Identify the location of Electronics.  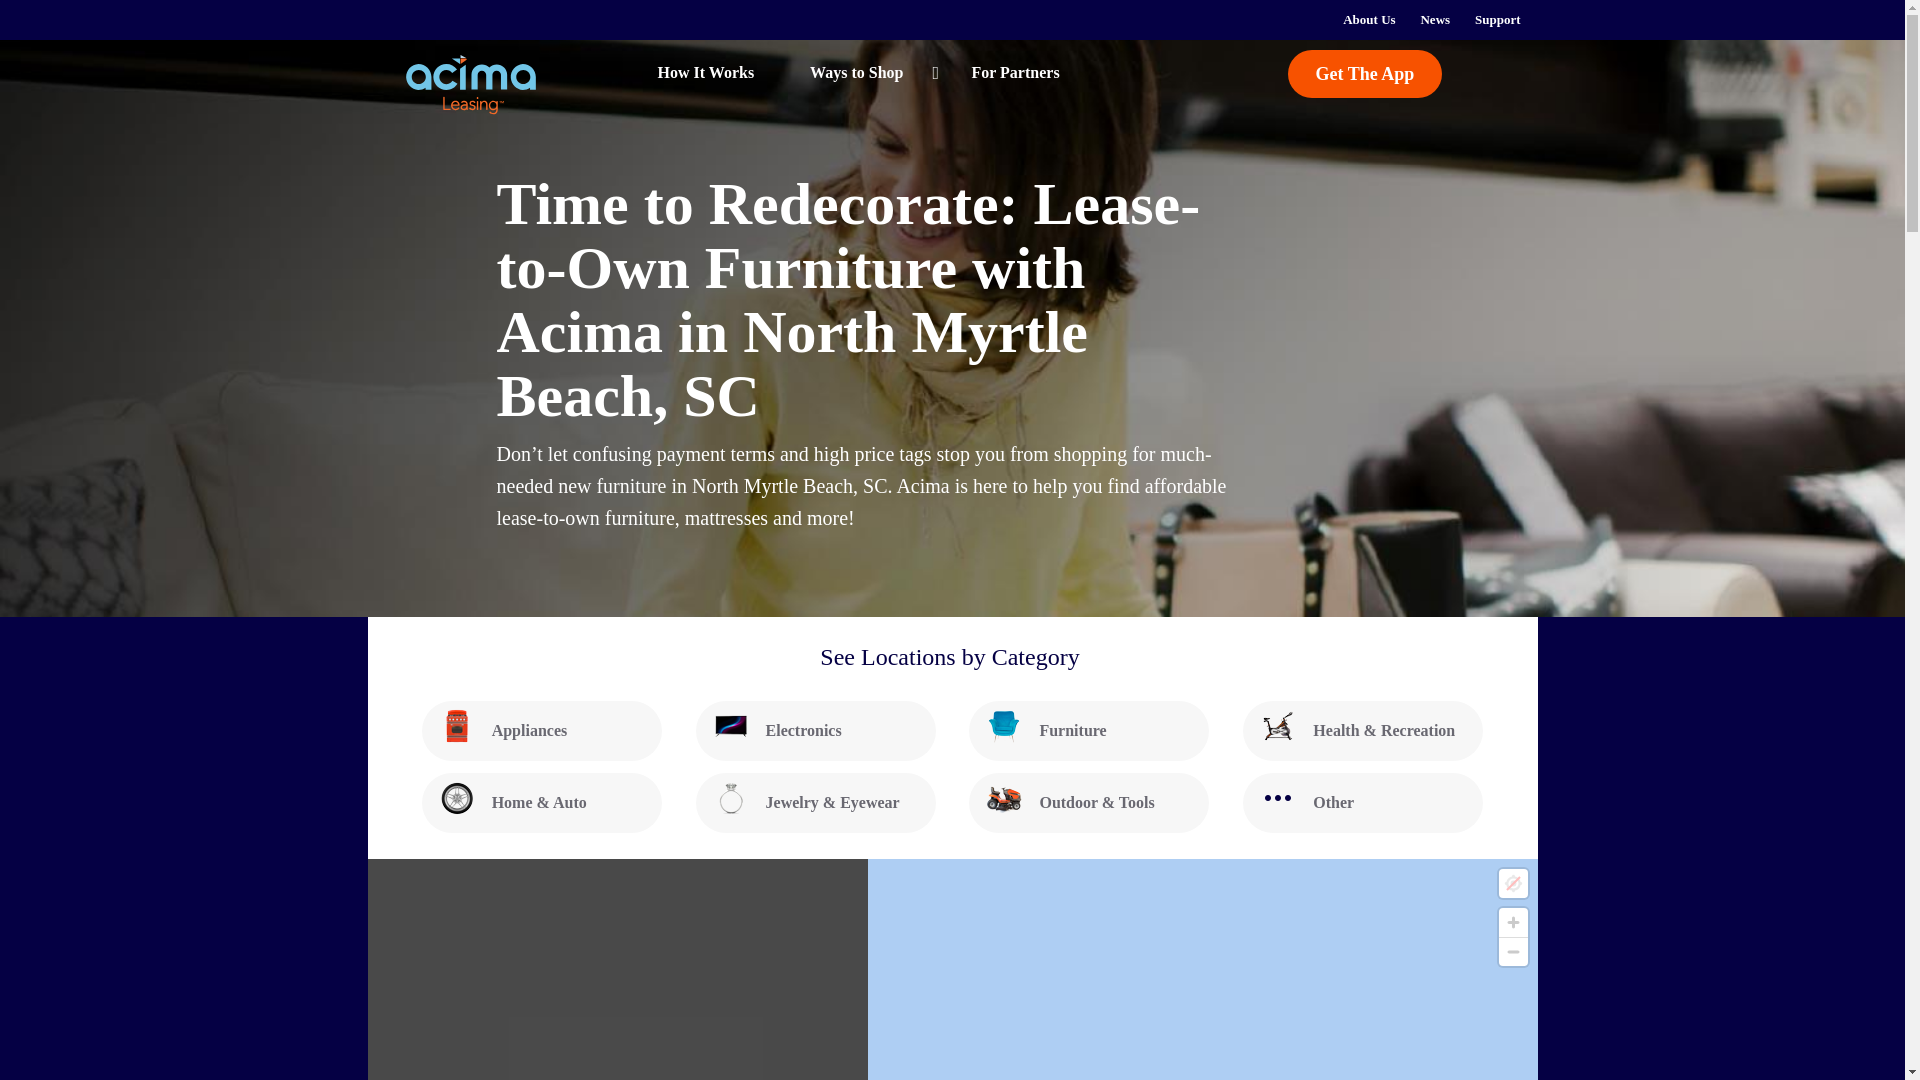
(816, 730).